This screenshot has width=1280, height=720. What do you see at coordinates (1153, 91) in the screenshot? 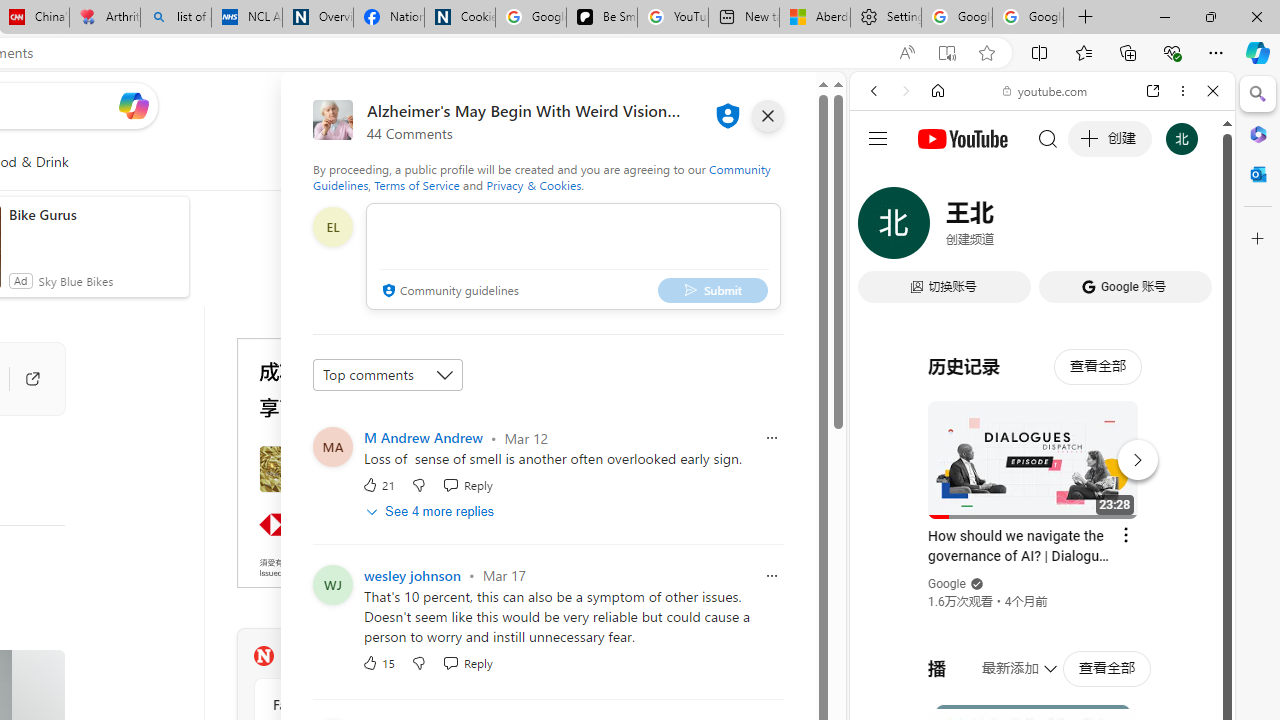
I see `Open link in new tab` at bounding box center [1153, 91].